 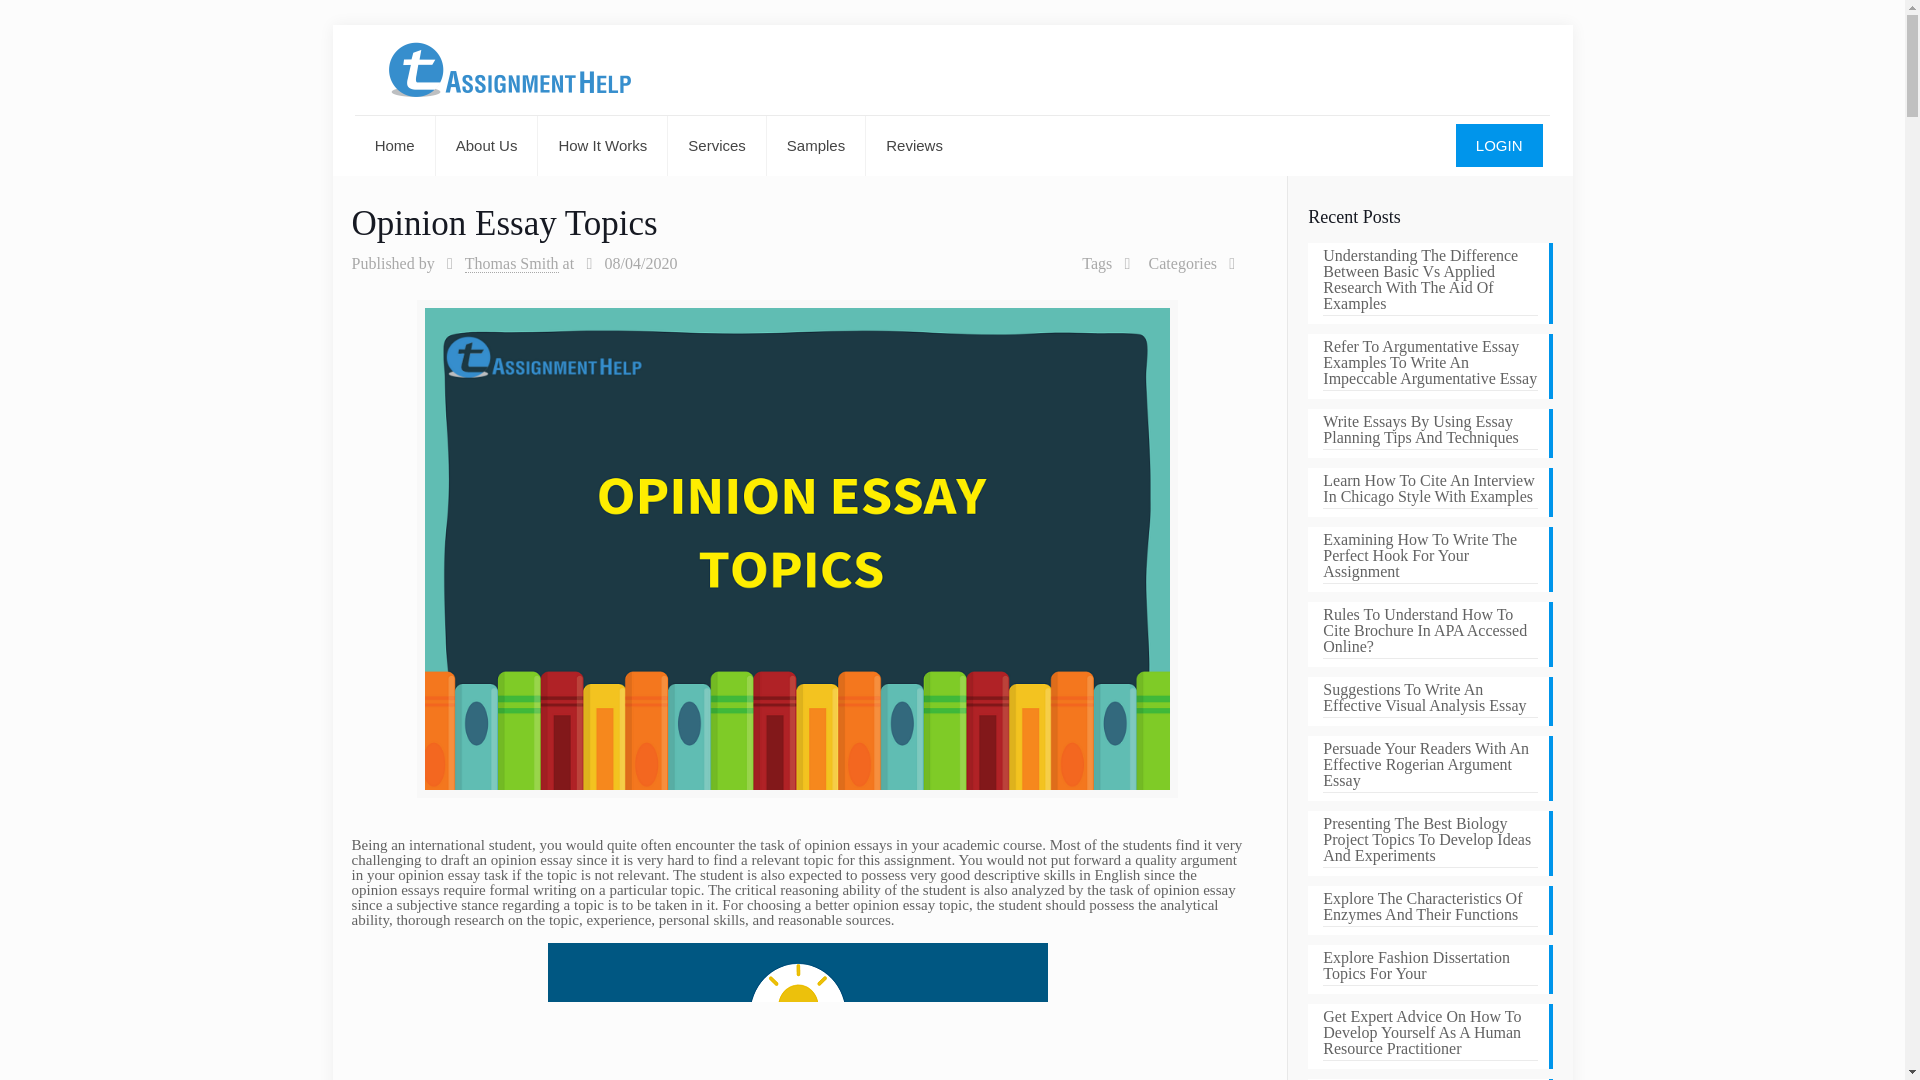 What do you see at coordinates (511, 264) in the screenshot?
I see `Thomas Smith` at bounding box center [511, 264].